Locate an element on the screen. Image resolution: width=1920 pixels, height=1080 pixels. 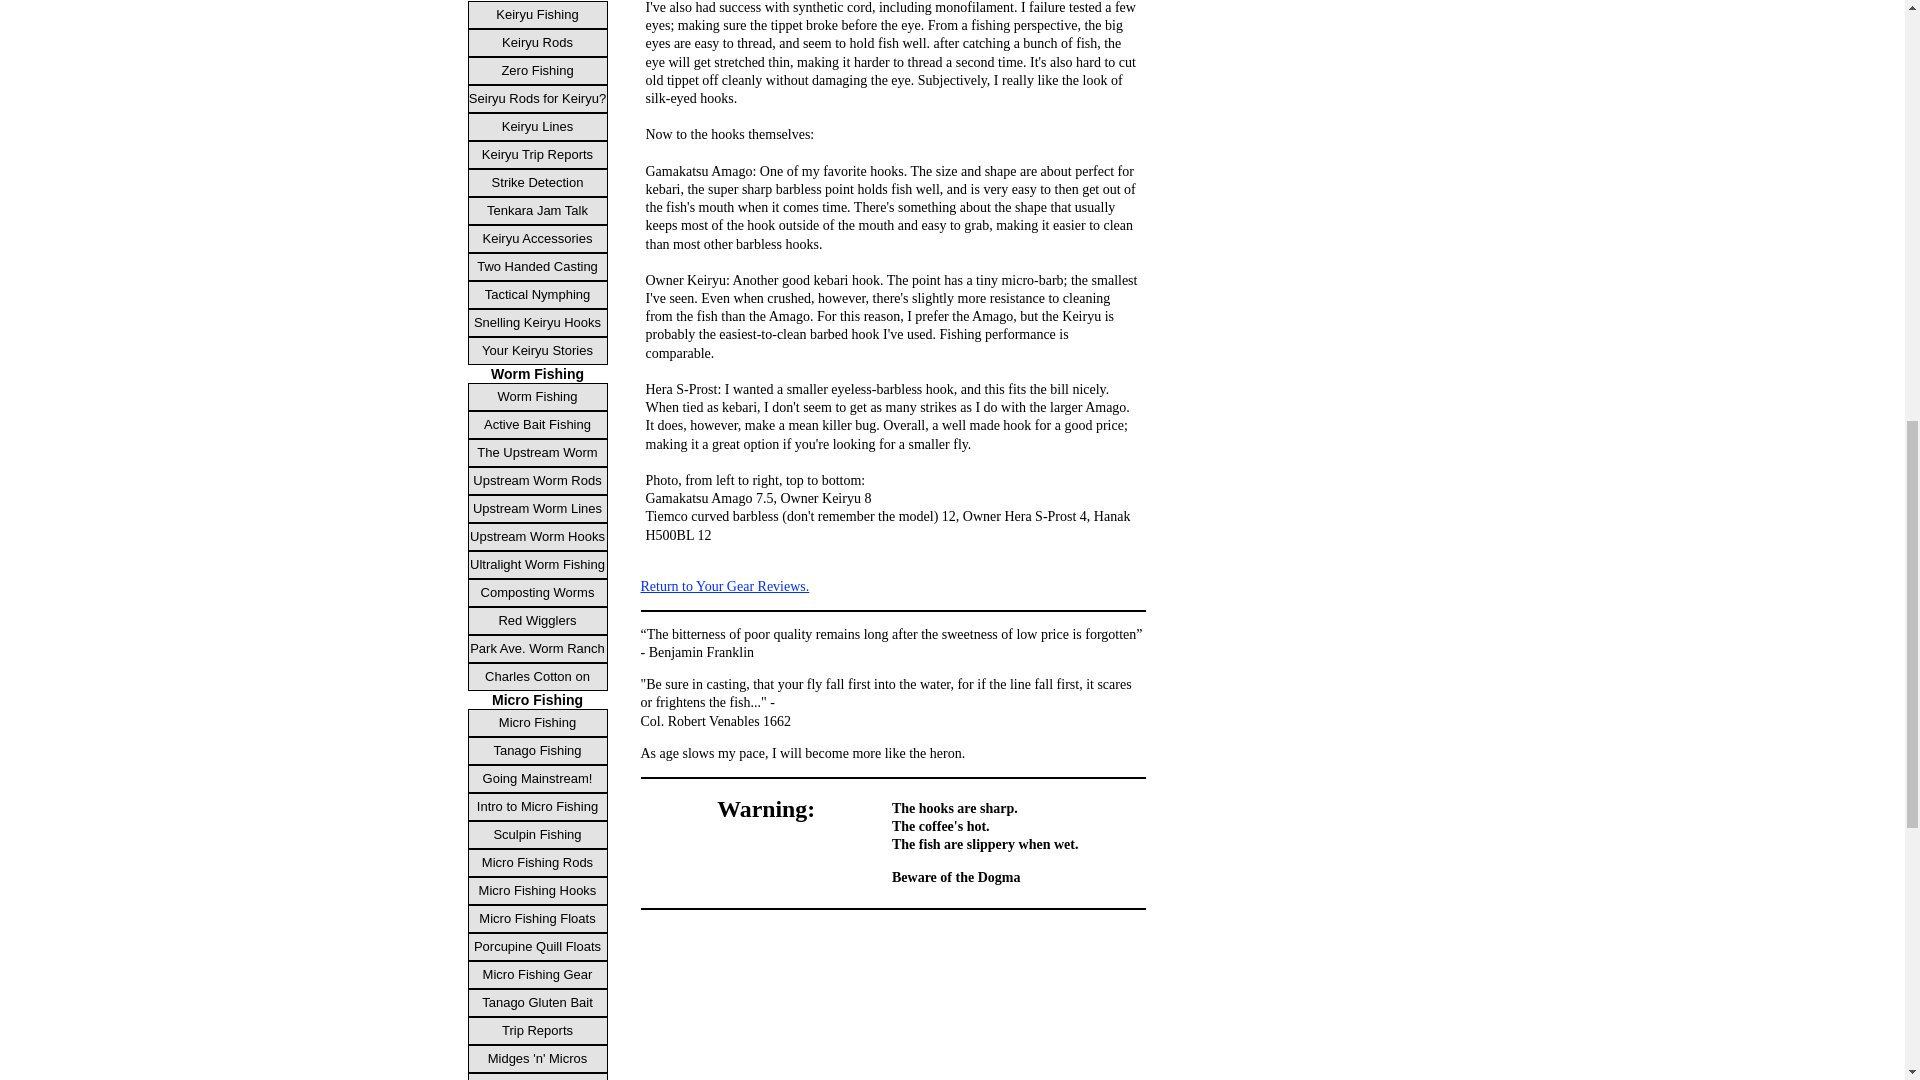
Keiryu Lines is located at coordinates (538, 127).